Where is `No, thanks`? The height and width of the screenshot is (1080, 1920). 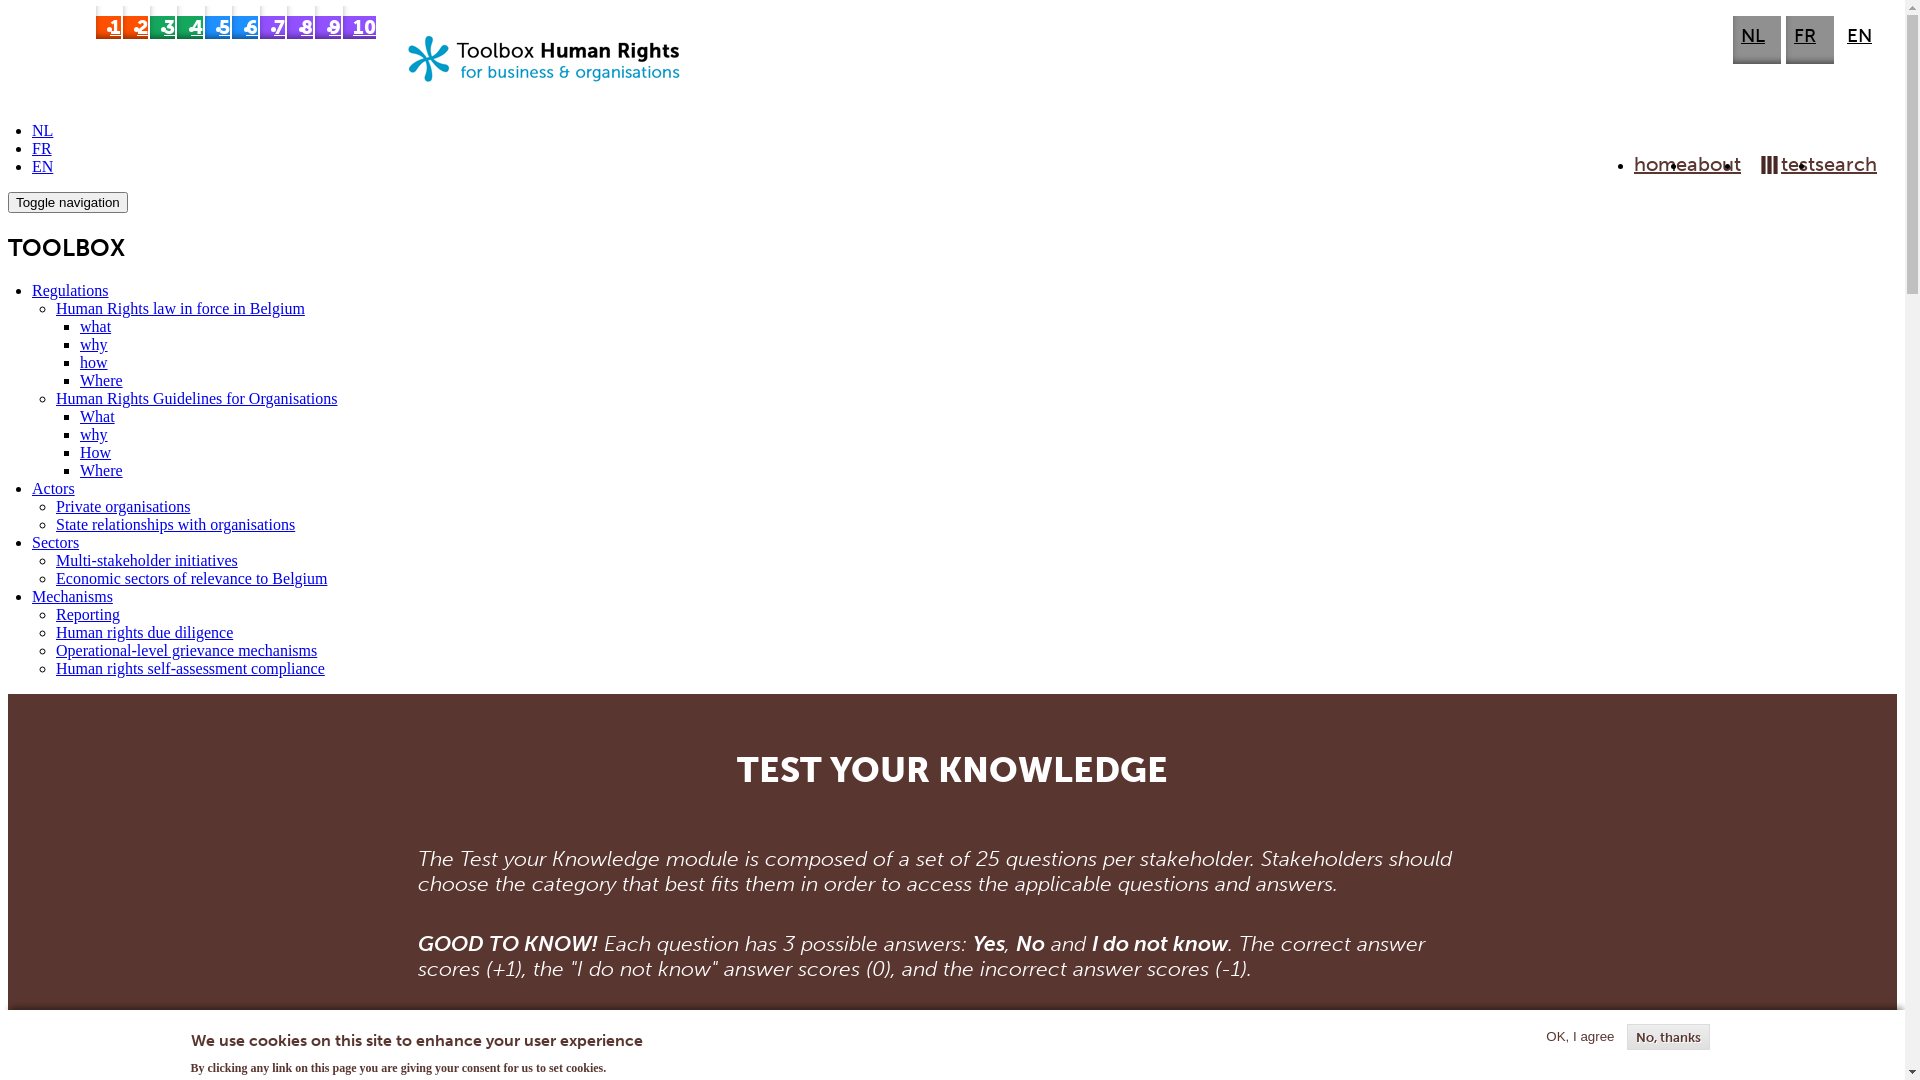
No, thanks is located at coordinates (1668, 1036).